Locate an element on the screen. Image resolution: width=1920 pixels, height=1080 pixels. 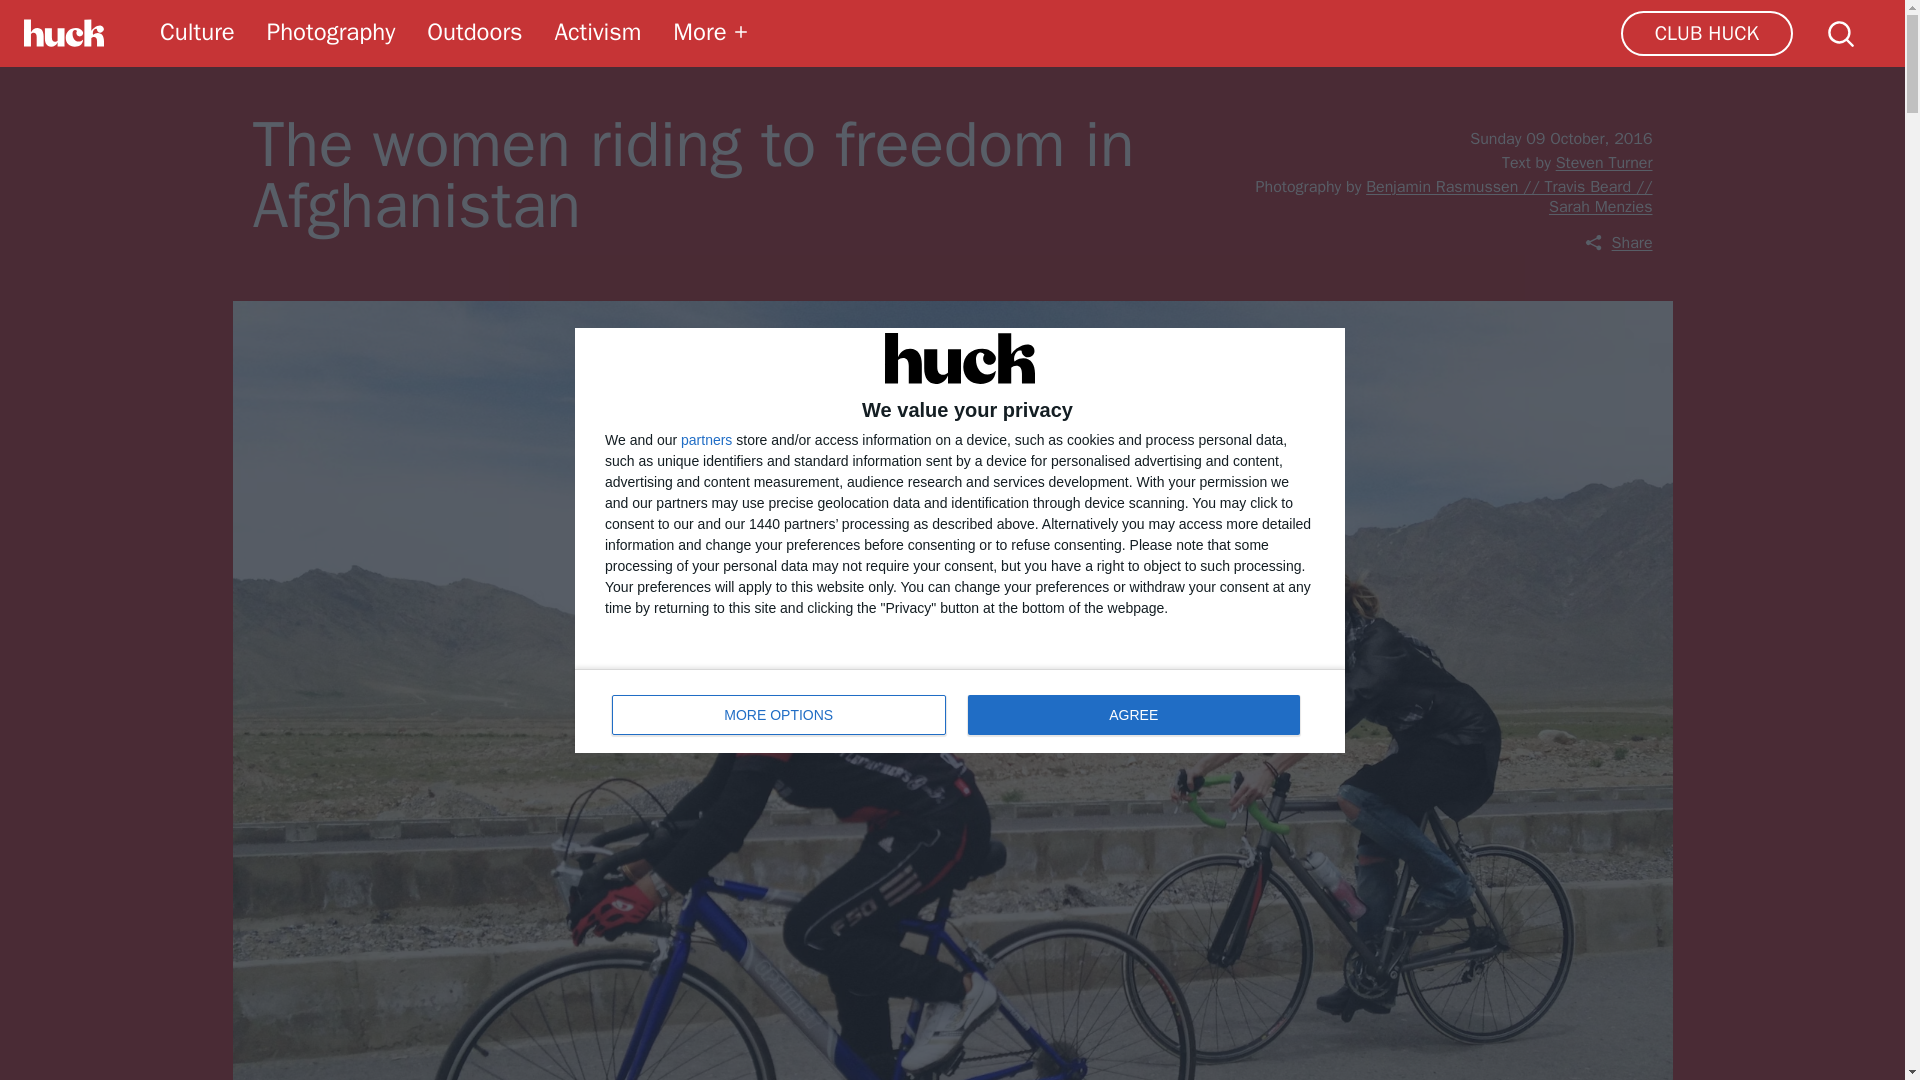
partners is located at coordinates (706, 439).